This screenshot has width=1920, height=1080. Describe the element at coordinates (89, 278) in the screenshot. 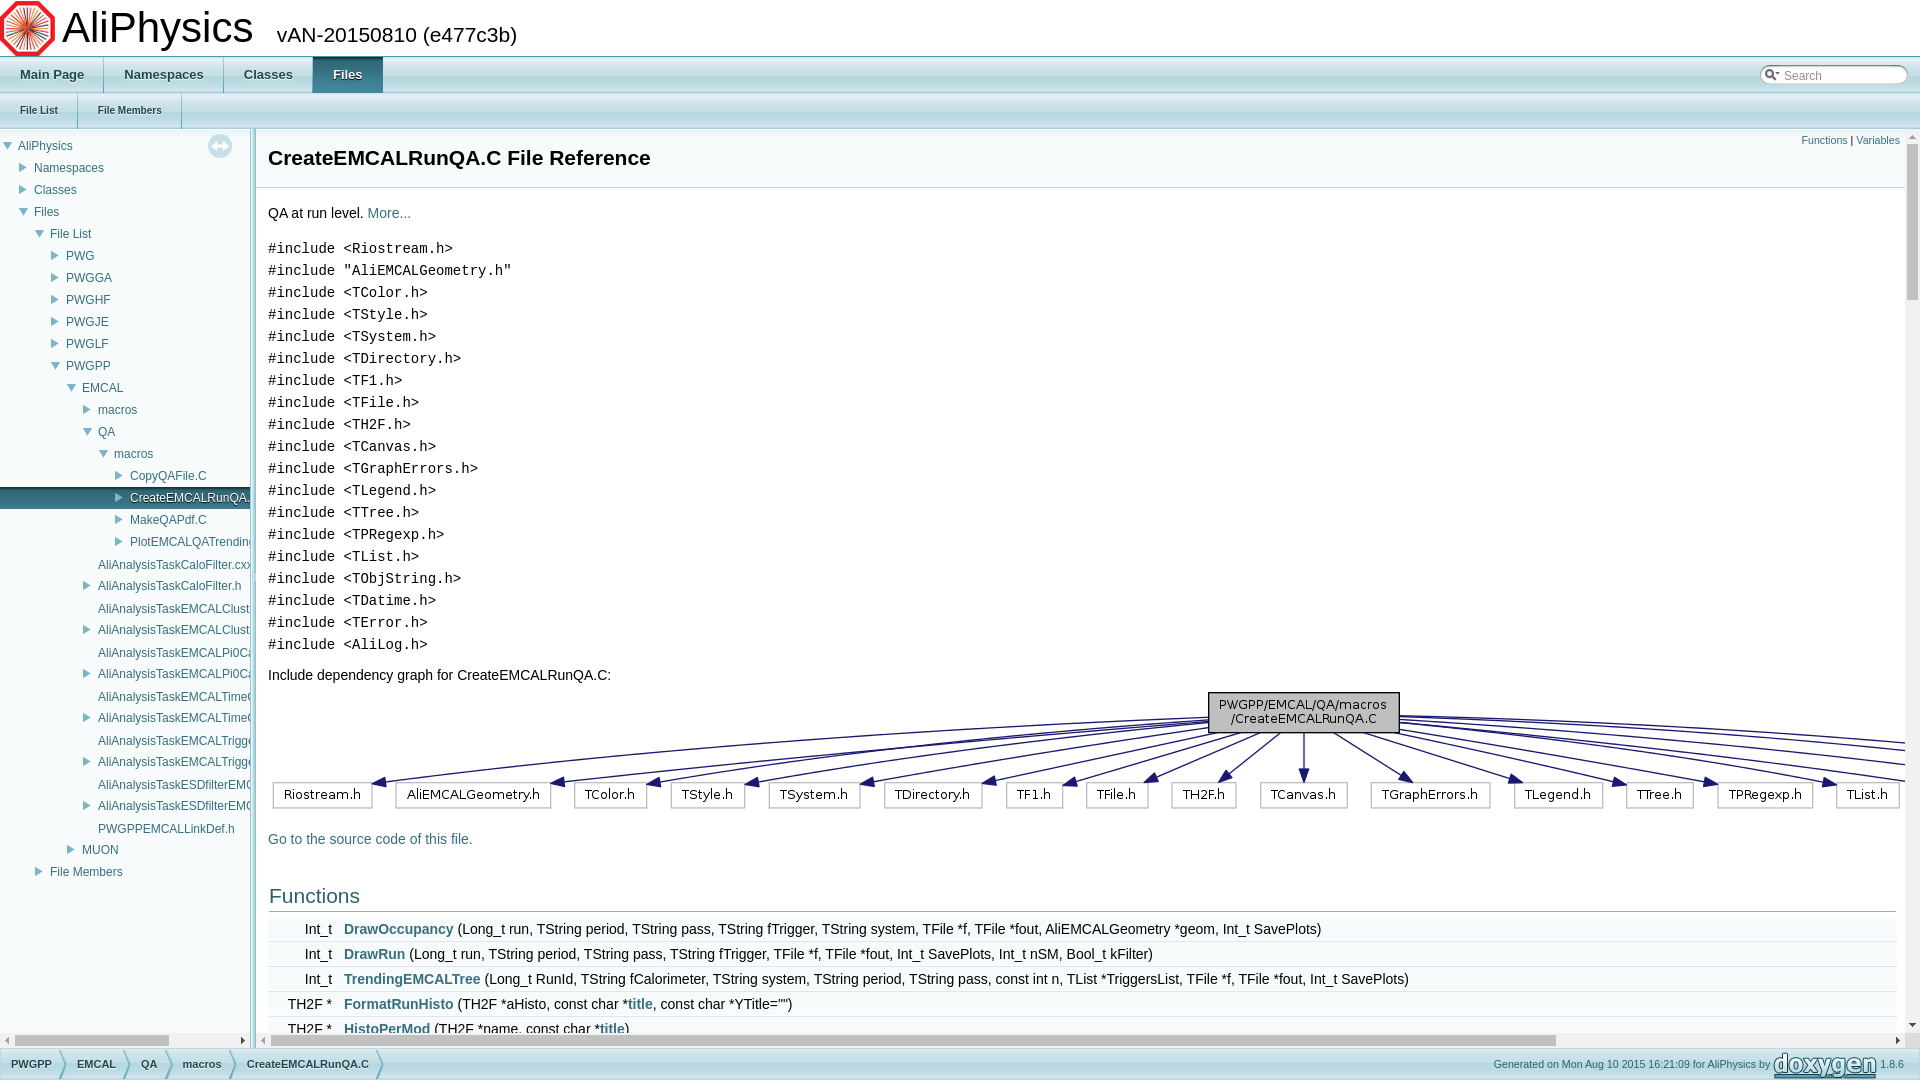

I see `PWGGA` at that location.